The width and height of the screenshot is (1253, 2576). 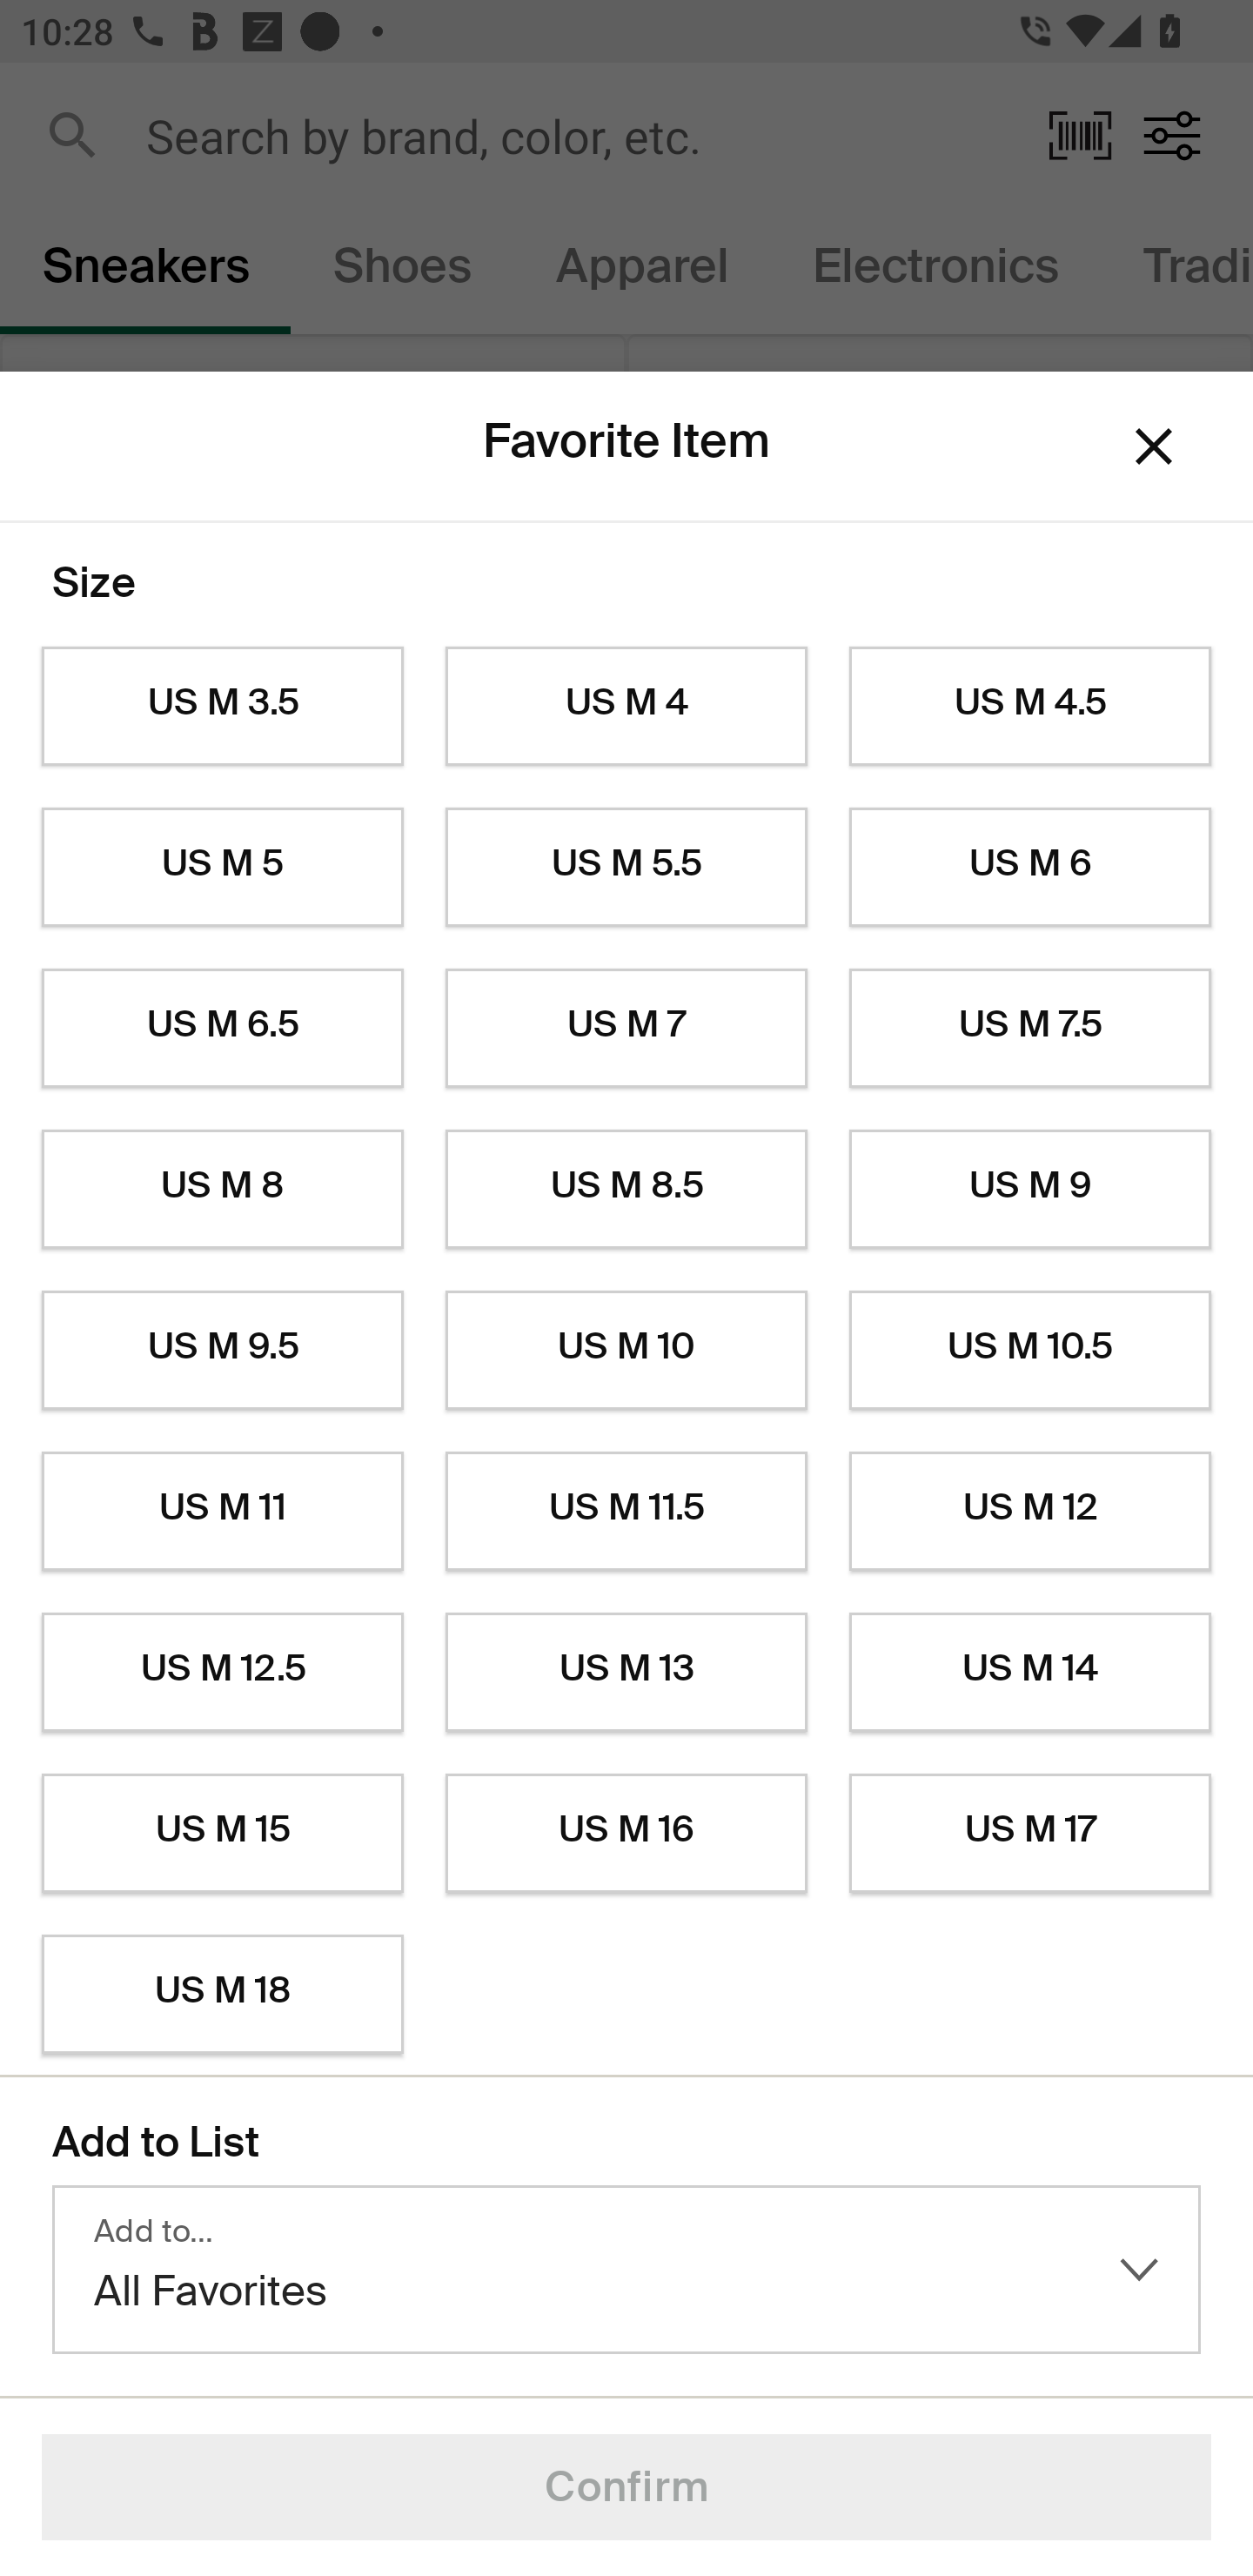 I want to click on US M 11.5, so click(x=626, y=1511).